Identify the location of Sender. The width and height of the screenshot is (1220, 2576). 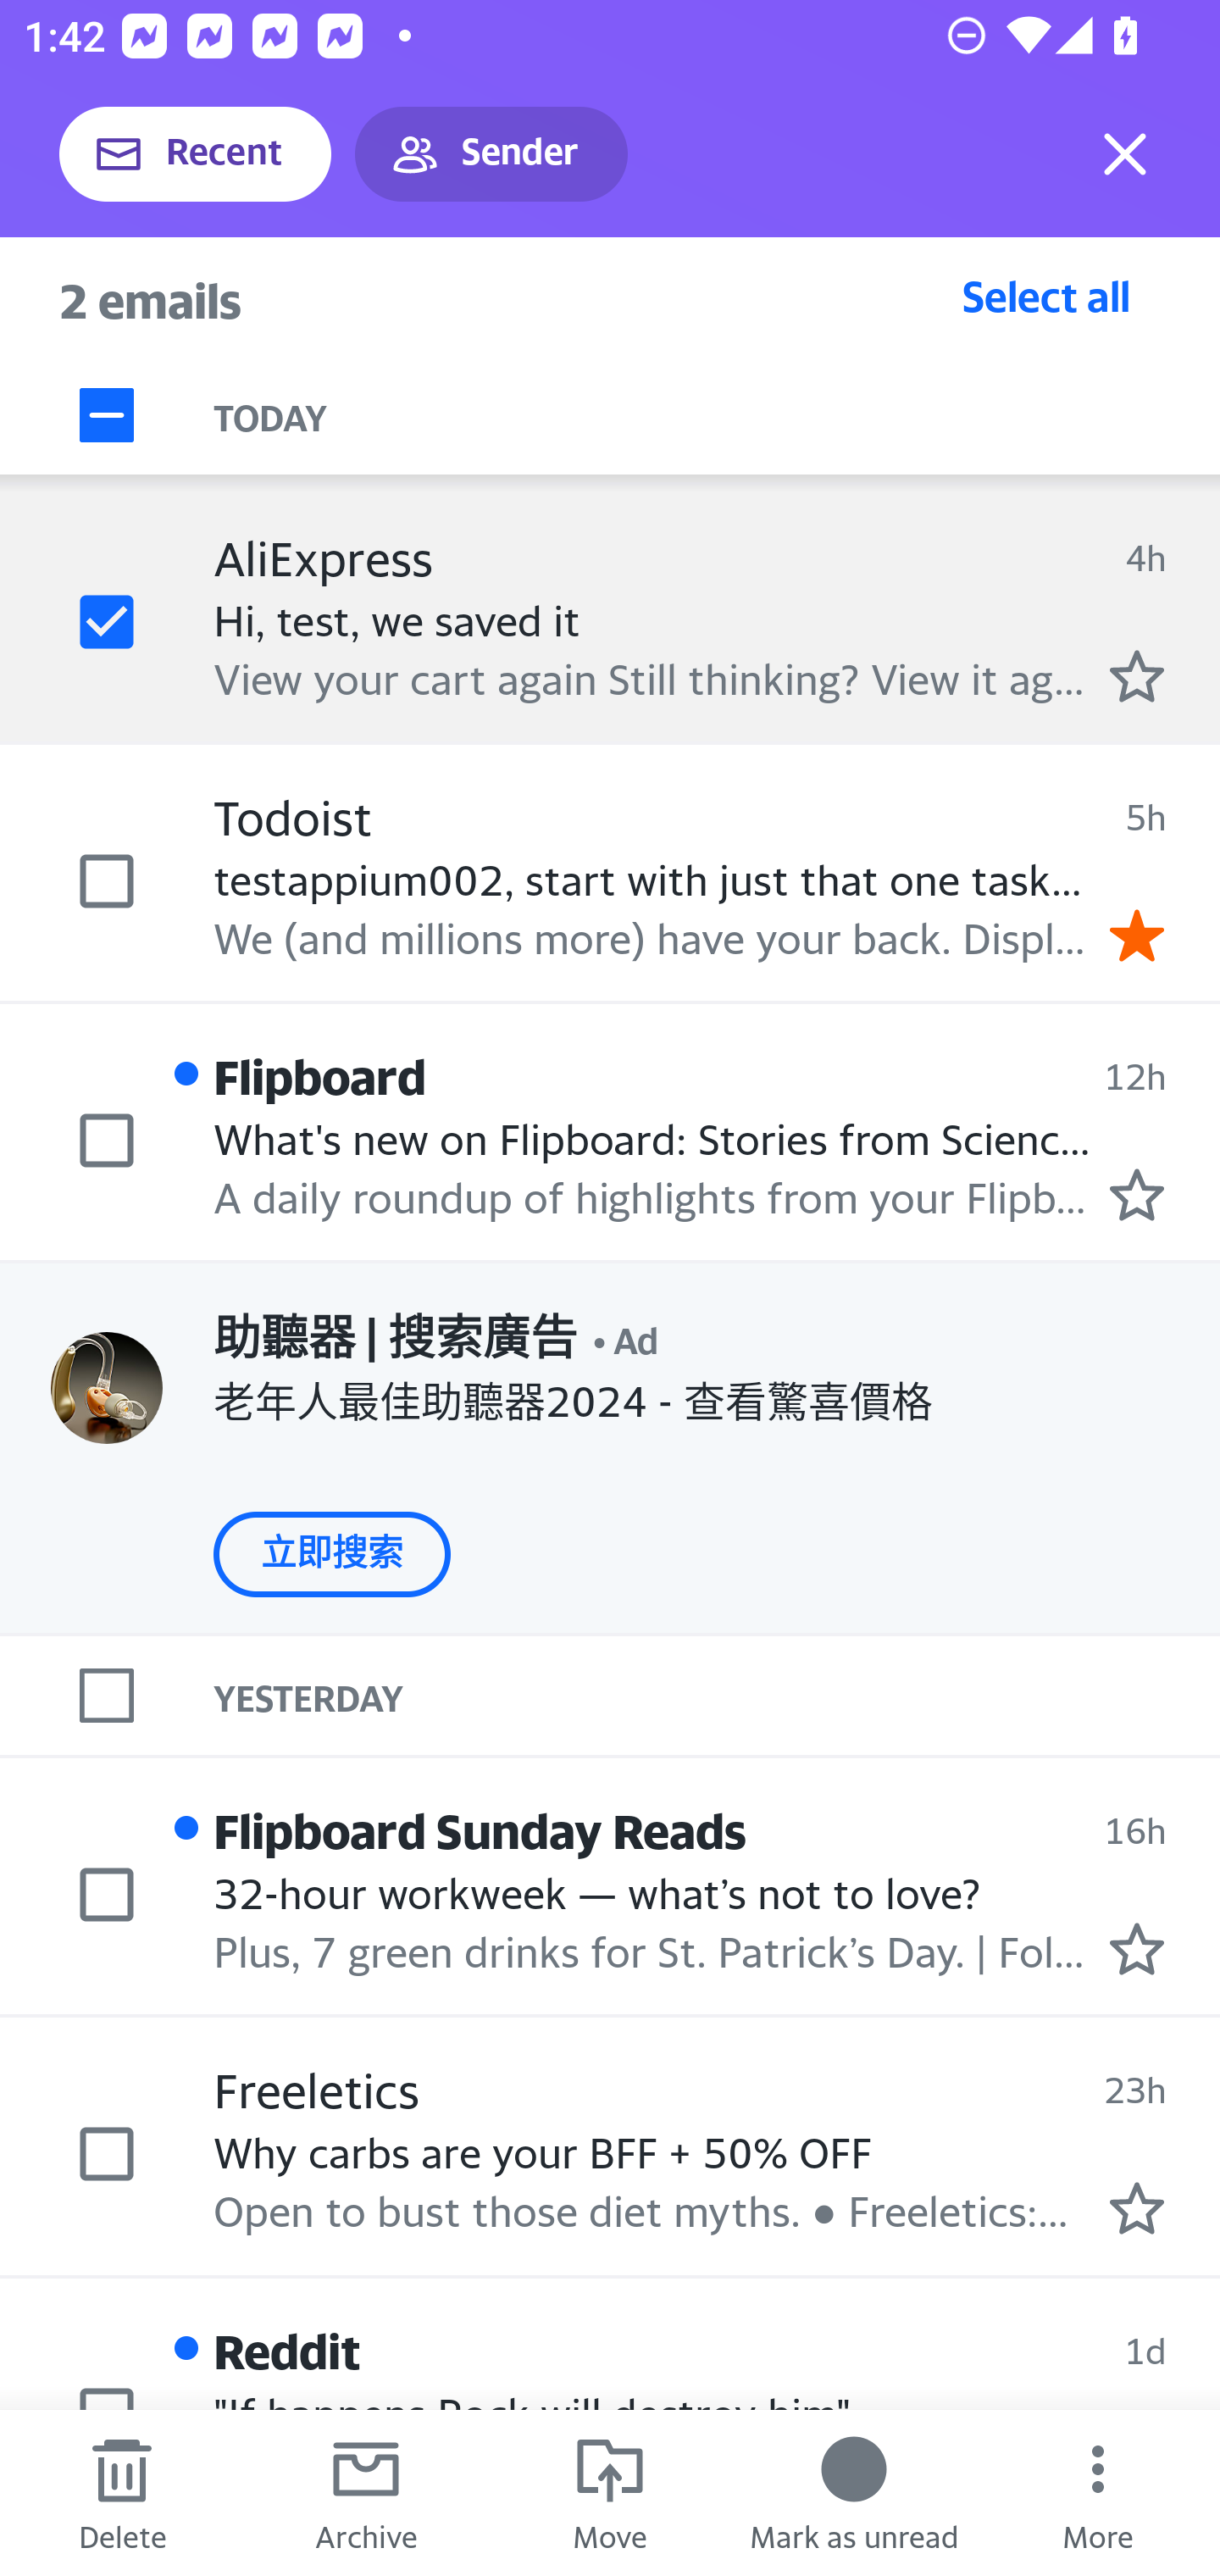
(491, 154).